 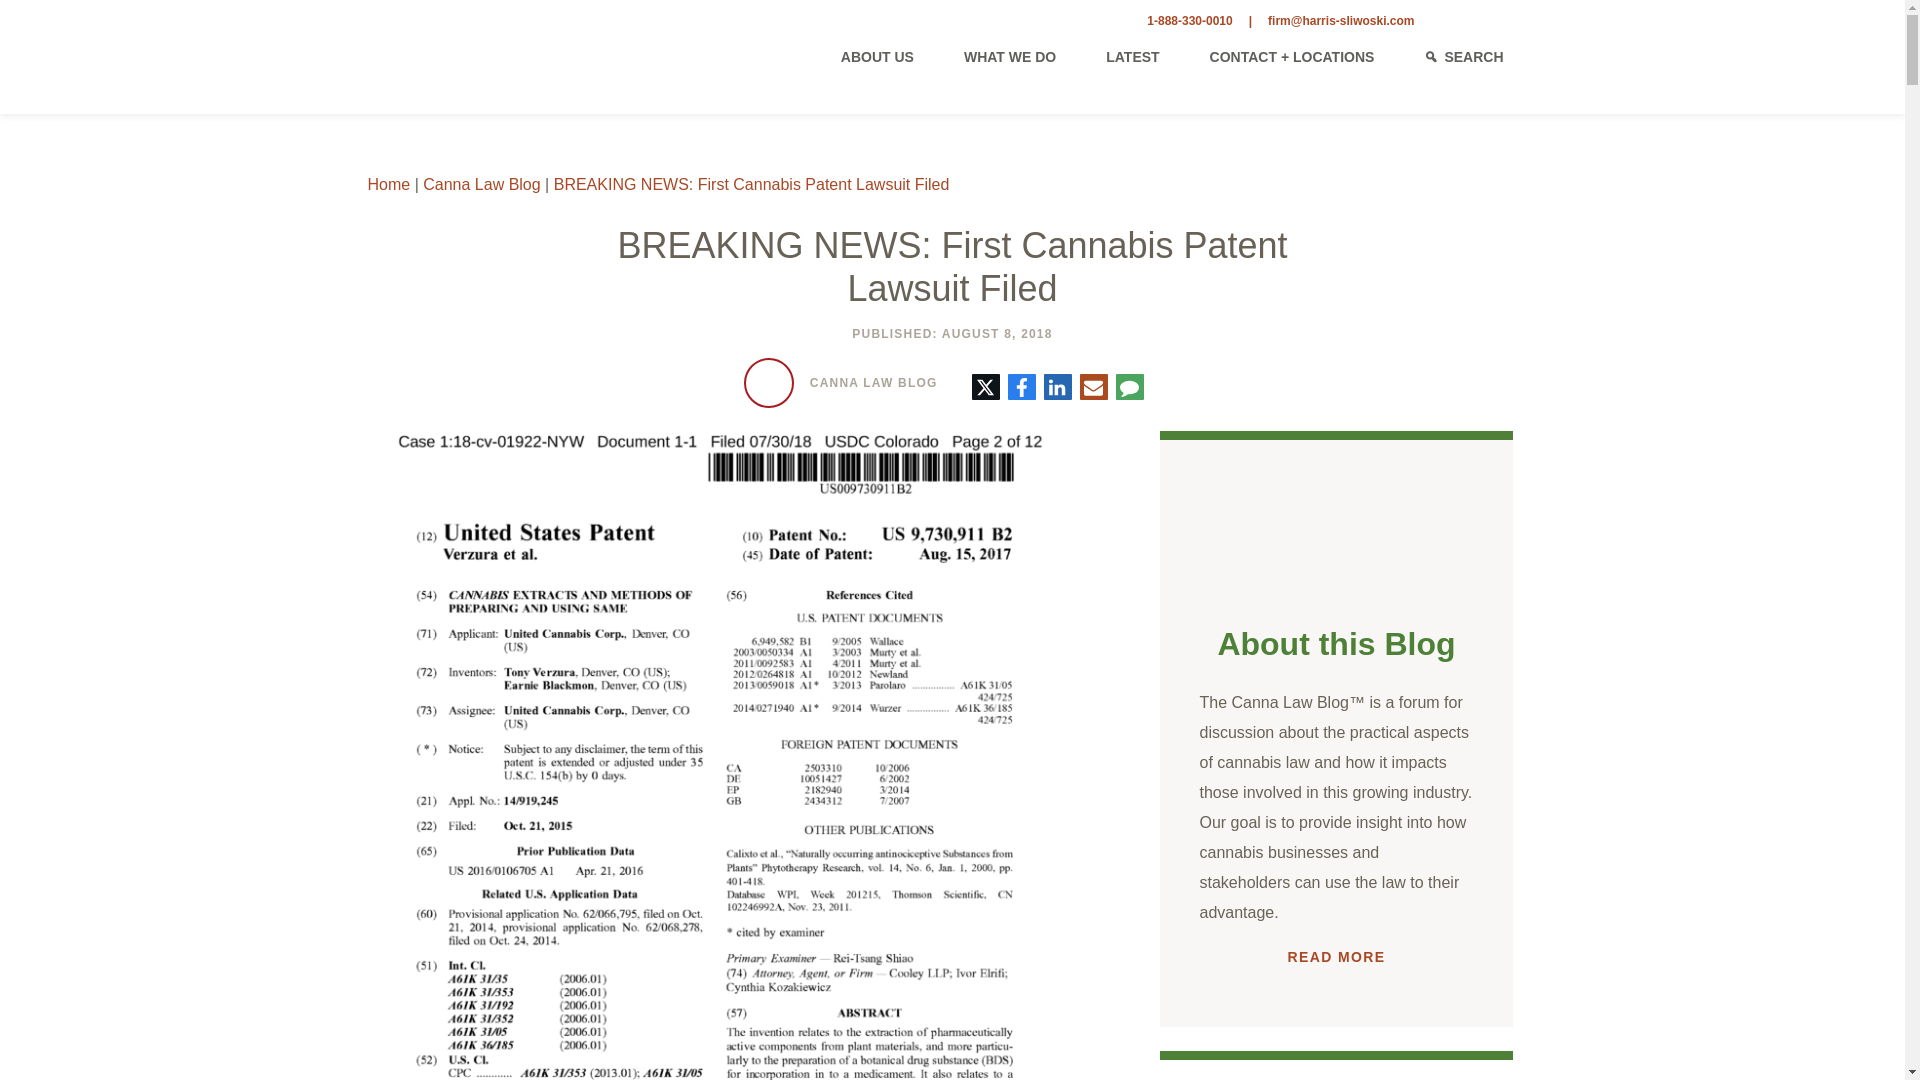 What do you see at coordinates (1009, 52) in the screenshot?
I see `WHAT WE DO` at bounding box center [1009, 52].